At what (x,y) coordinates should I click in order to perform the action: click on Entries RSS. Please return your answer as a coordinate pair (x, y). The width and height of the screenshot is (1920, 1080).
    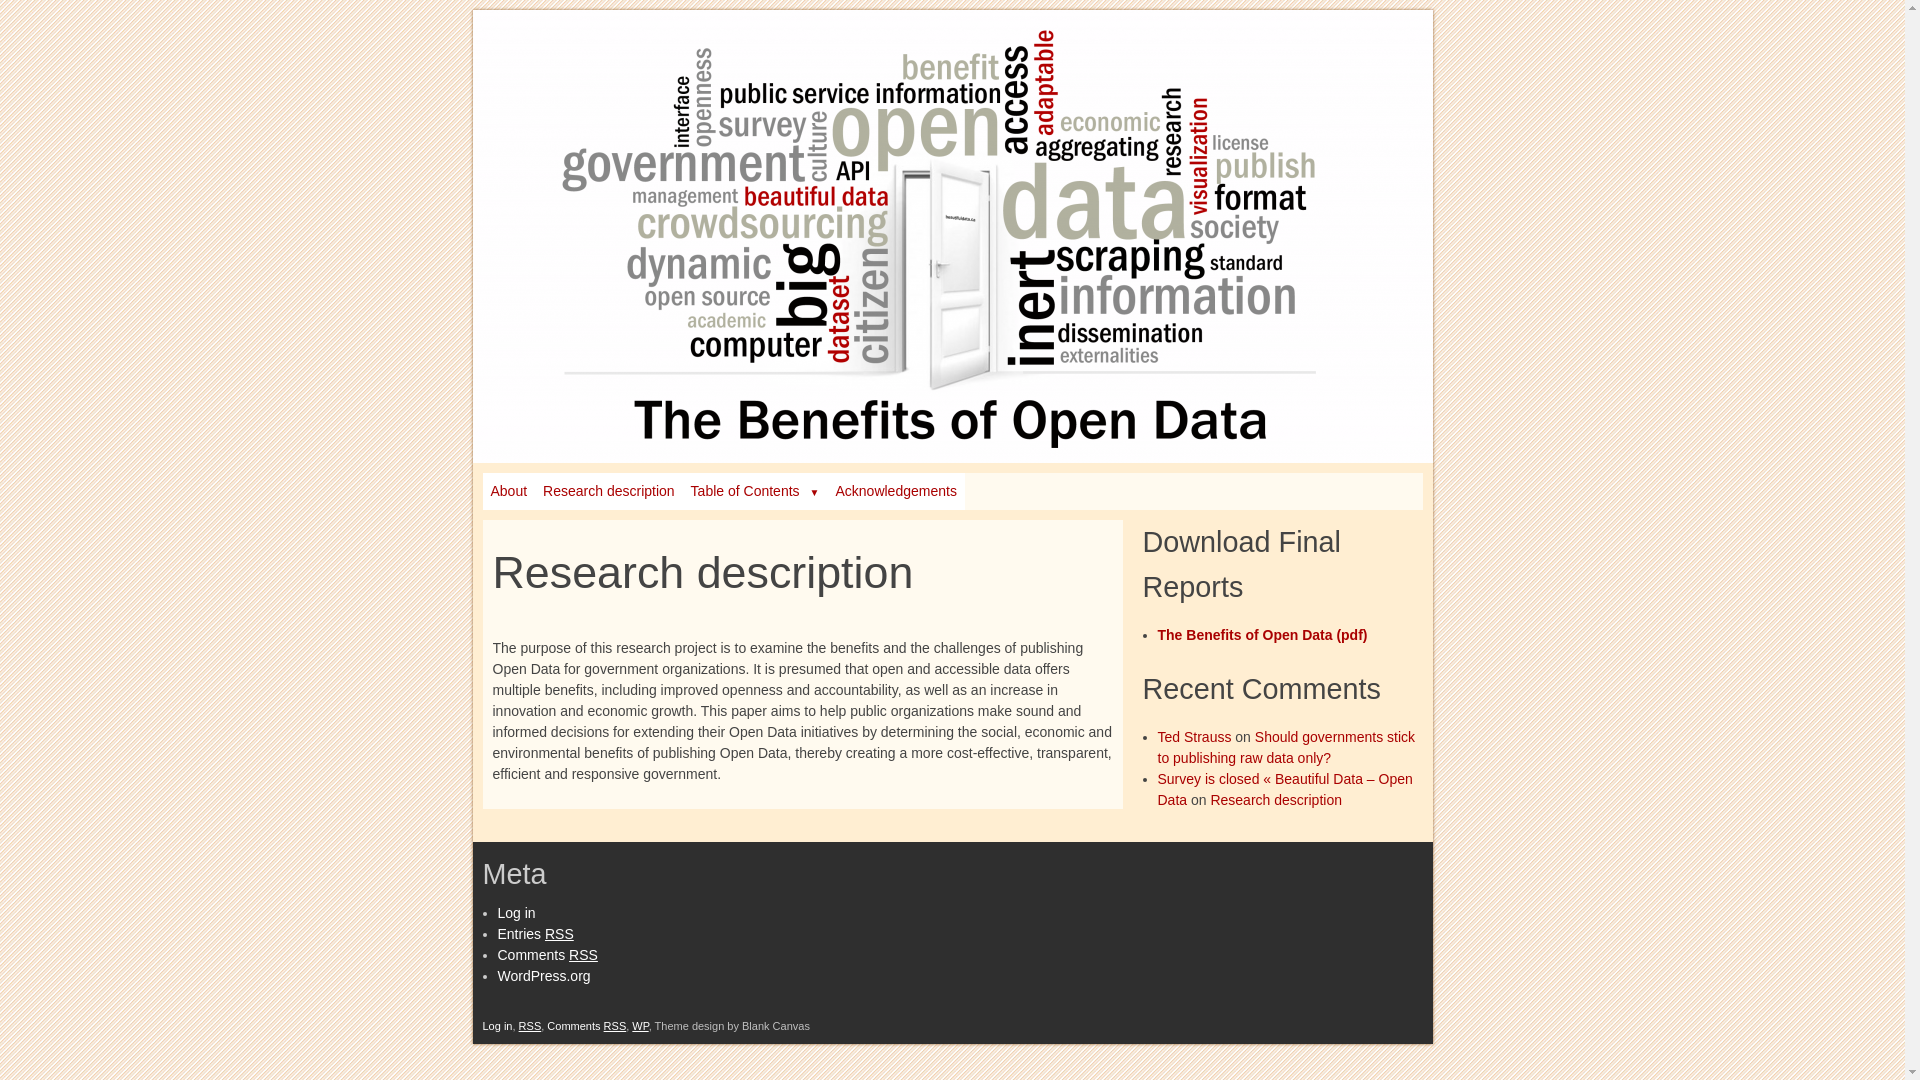
    Looking at the image, I should click on (536, 934).